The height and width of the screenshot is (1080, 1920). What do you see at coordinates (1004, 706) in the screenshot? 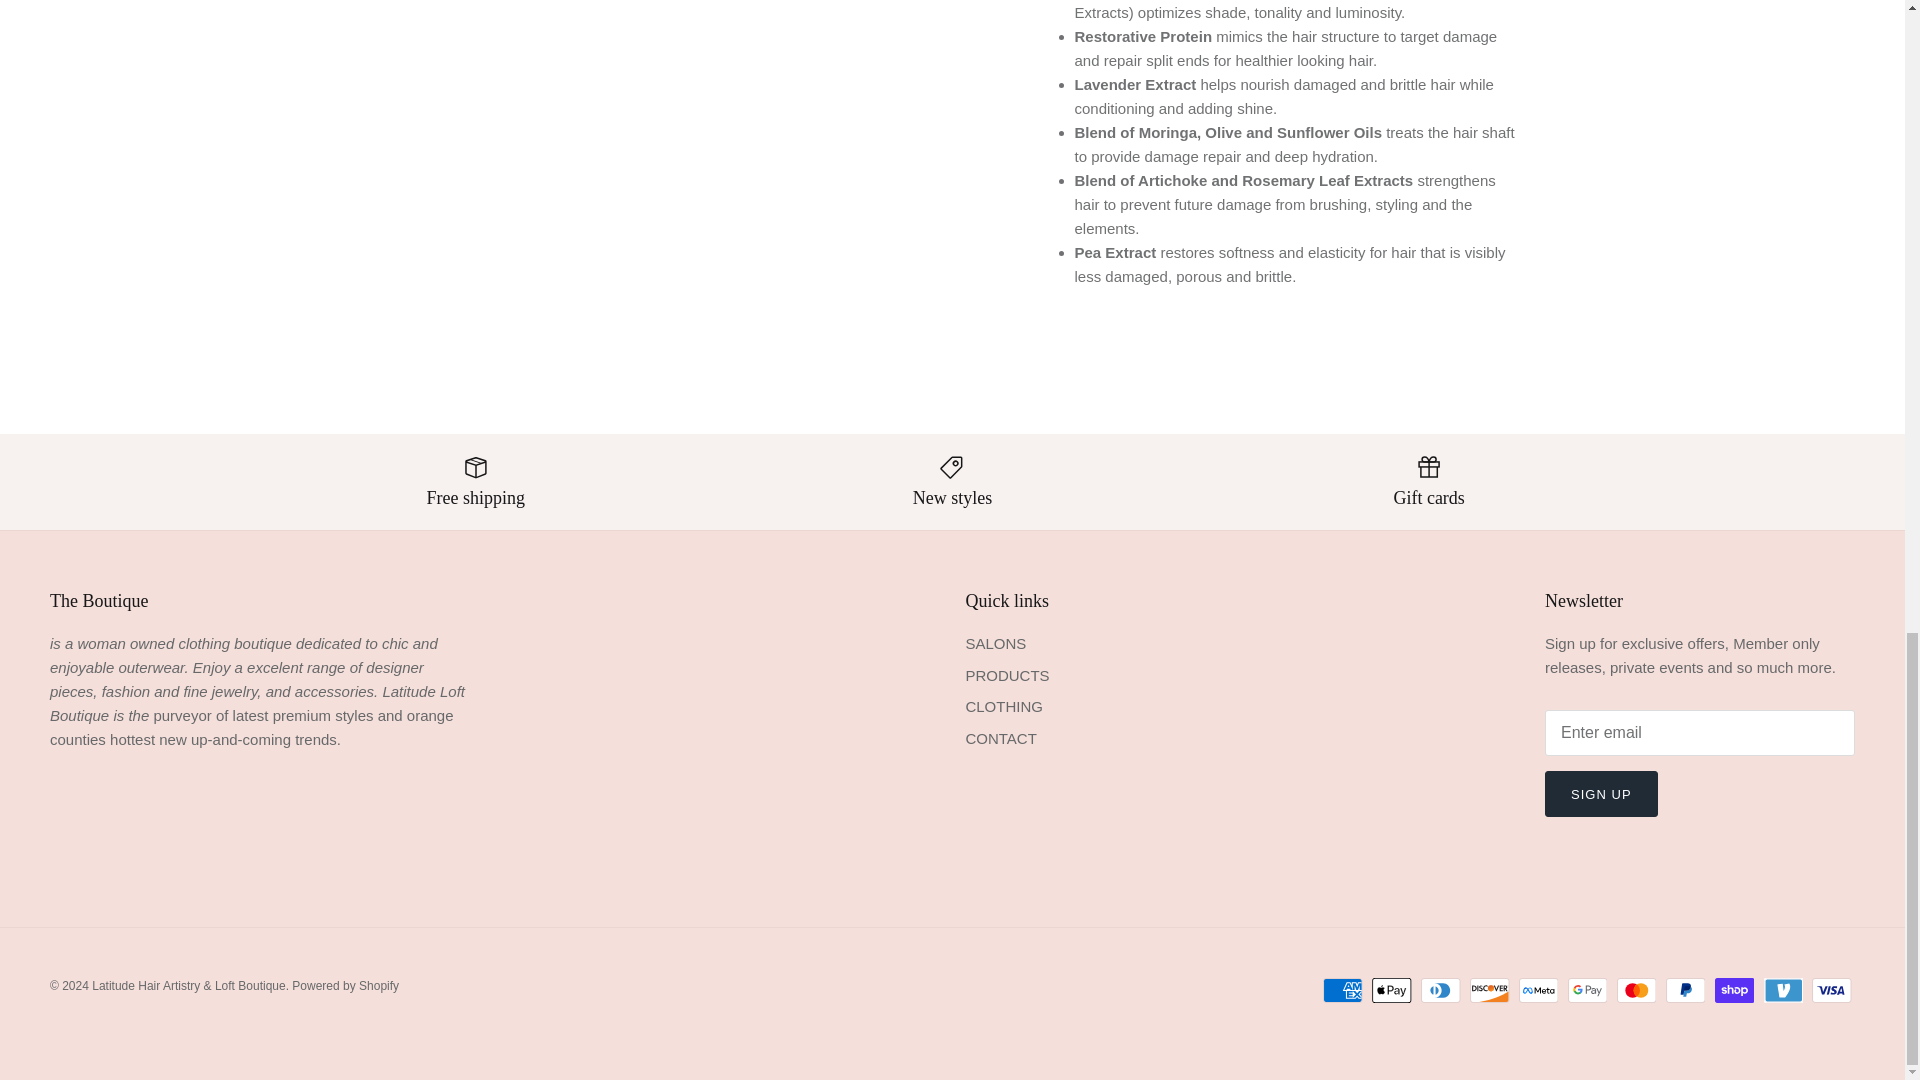
I see `CLOTHING` at bounding box center [1004, 706].